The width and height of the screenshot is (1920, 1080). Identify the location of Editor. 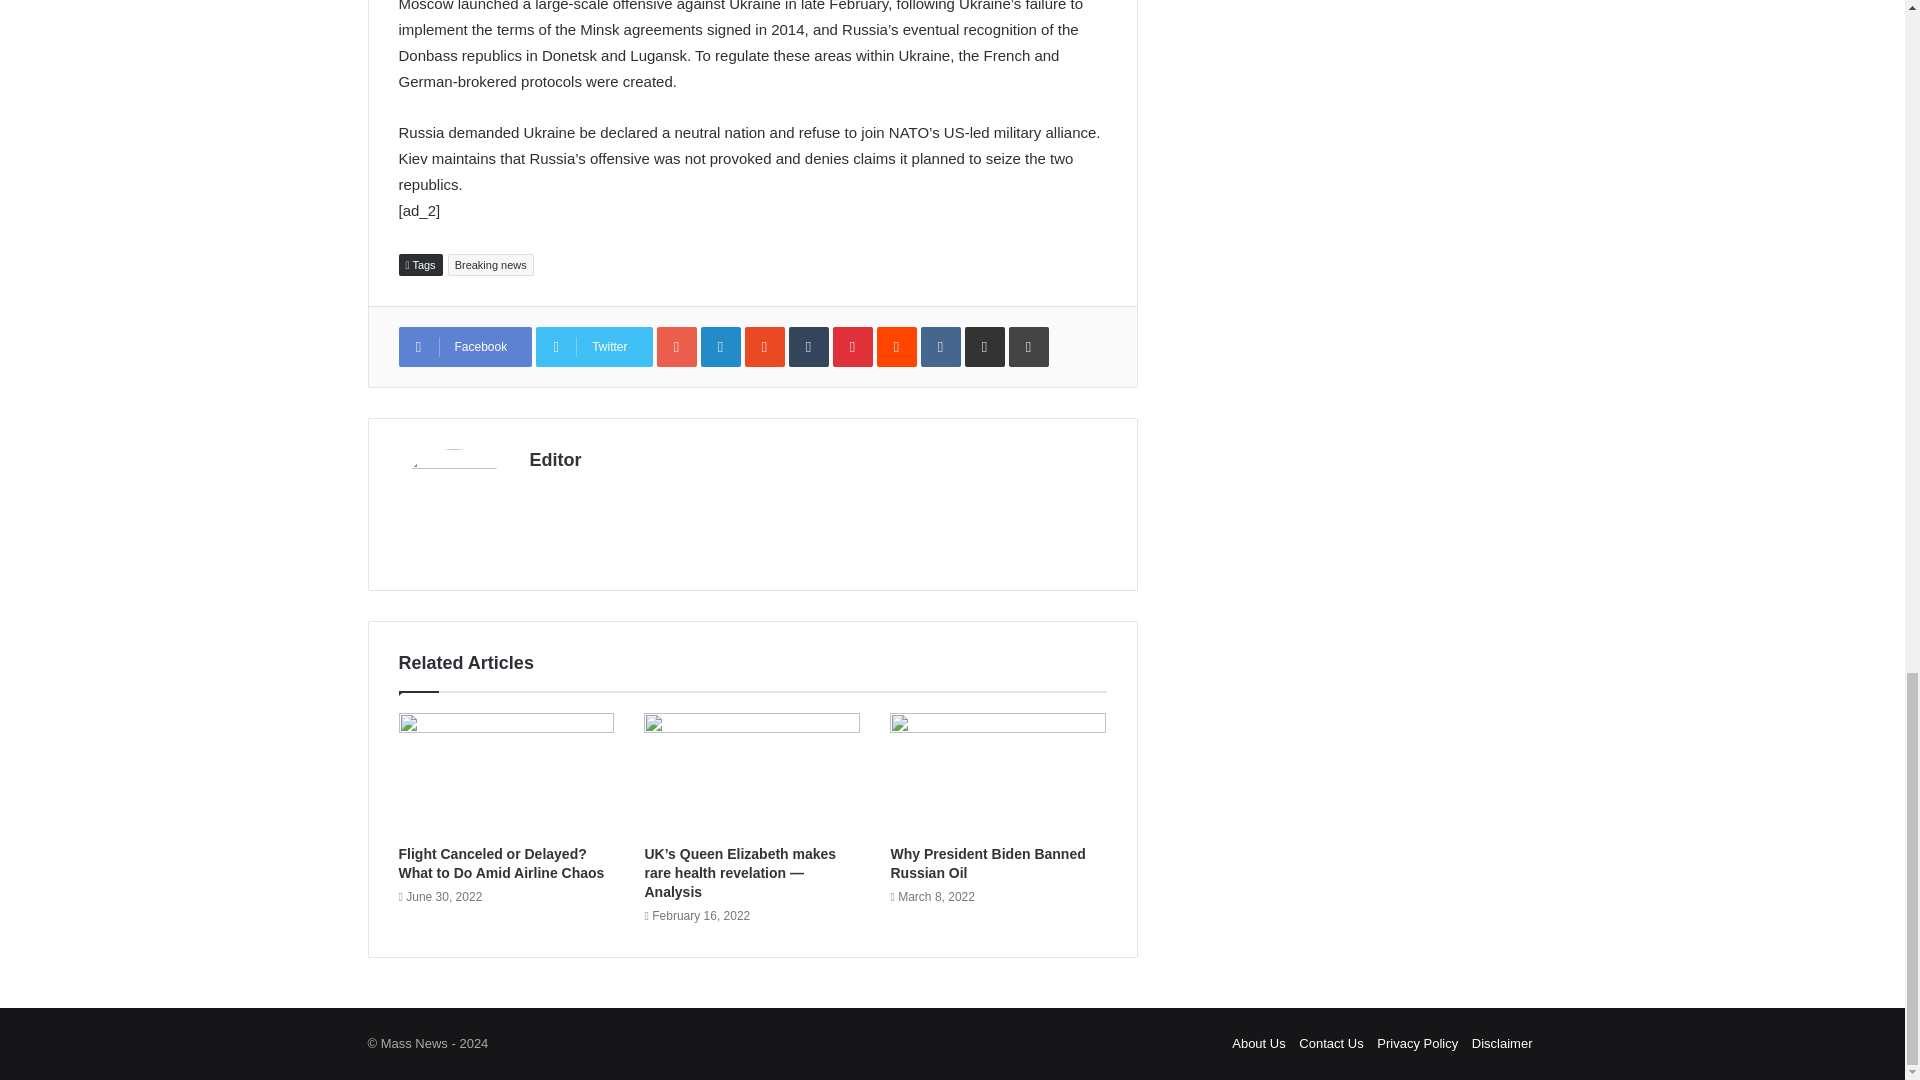
(555, 460).